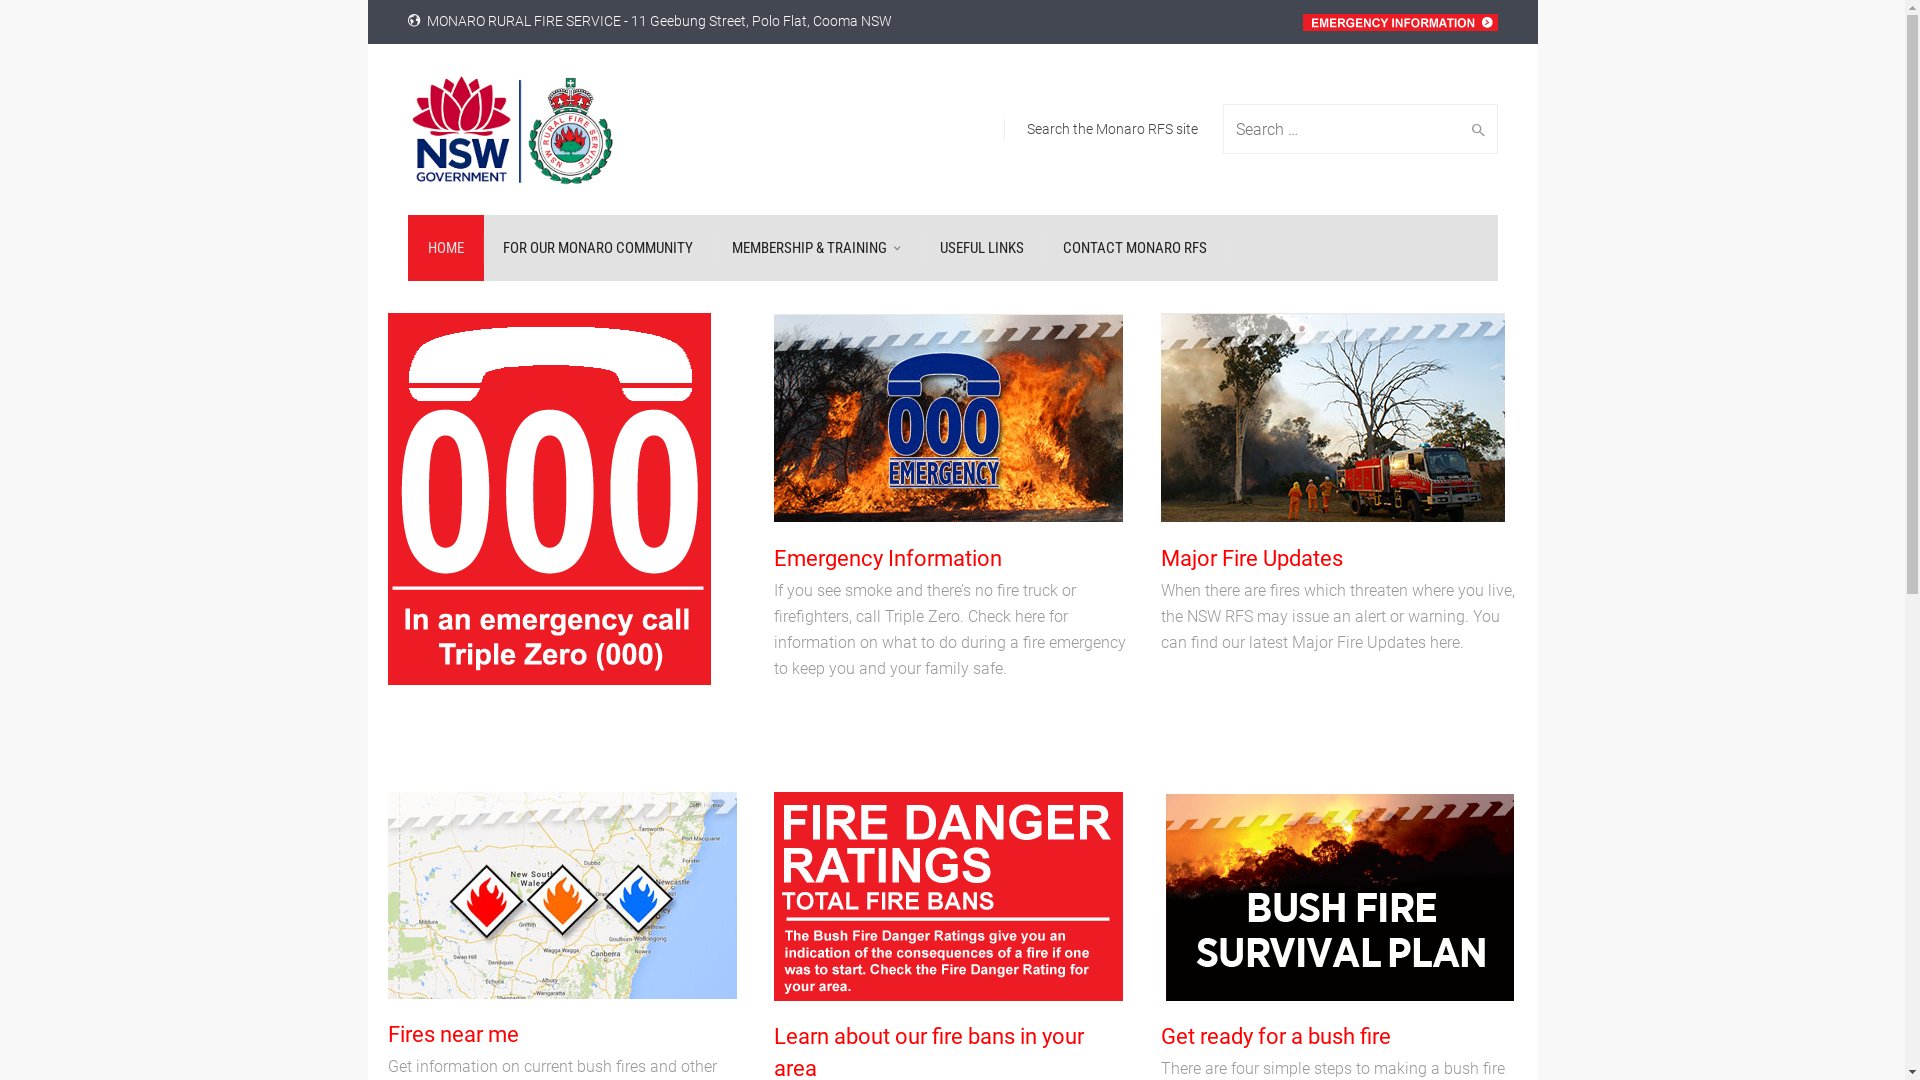  Describe the element at coordinates (446, 248) in the screenshot. I see `HOME` at that location.